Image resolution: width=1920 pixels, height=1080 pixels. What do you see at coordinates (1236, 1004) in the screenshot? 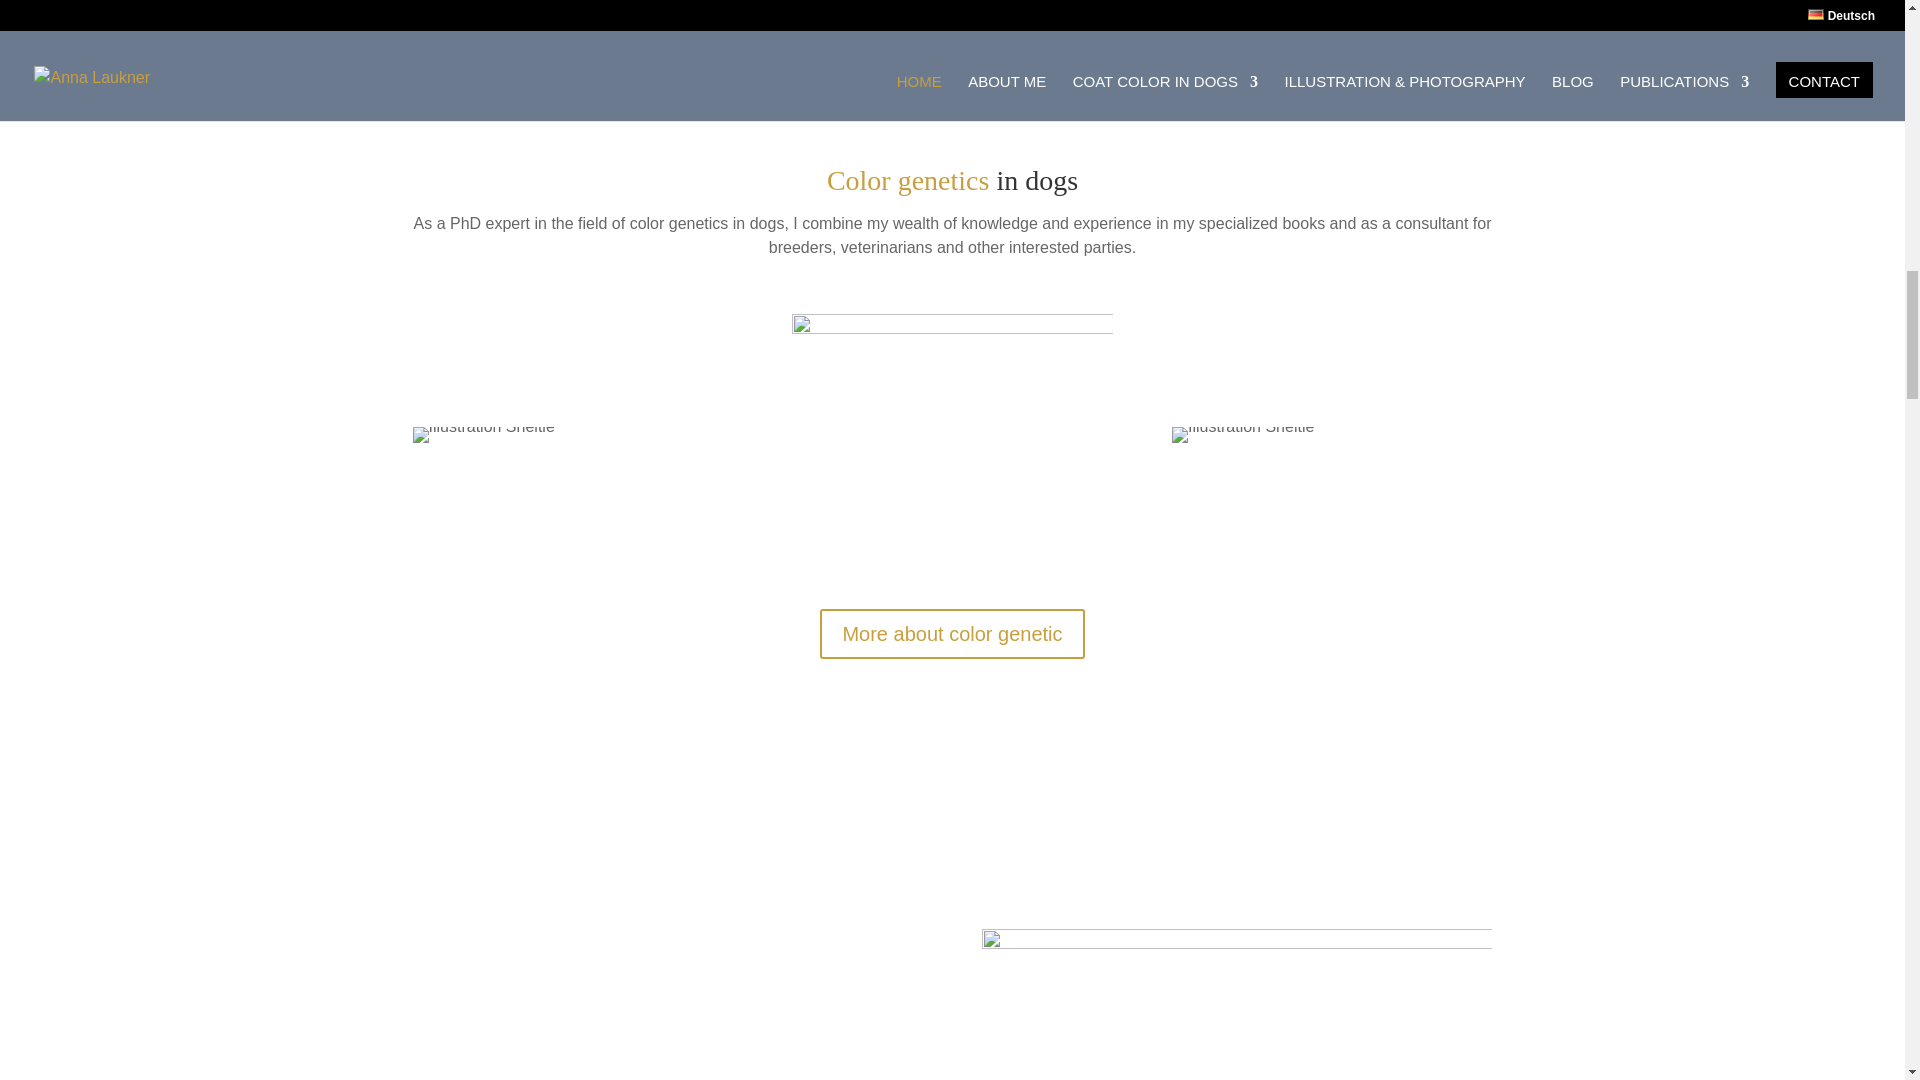
I see `Tierillustration von Anna Laukner` at bounding box center [1236, 1004].